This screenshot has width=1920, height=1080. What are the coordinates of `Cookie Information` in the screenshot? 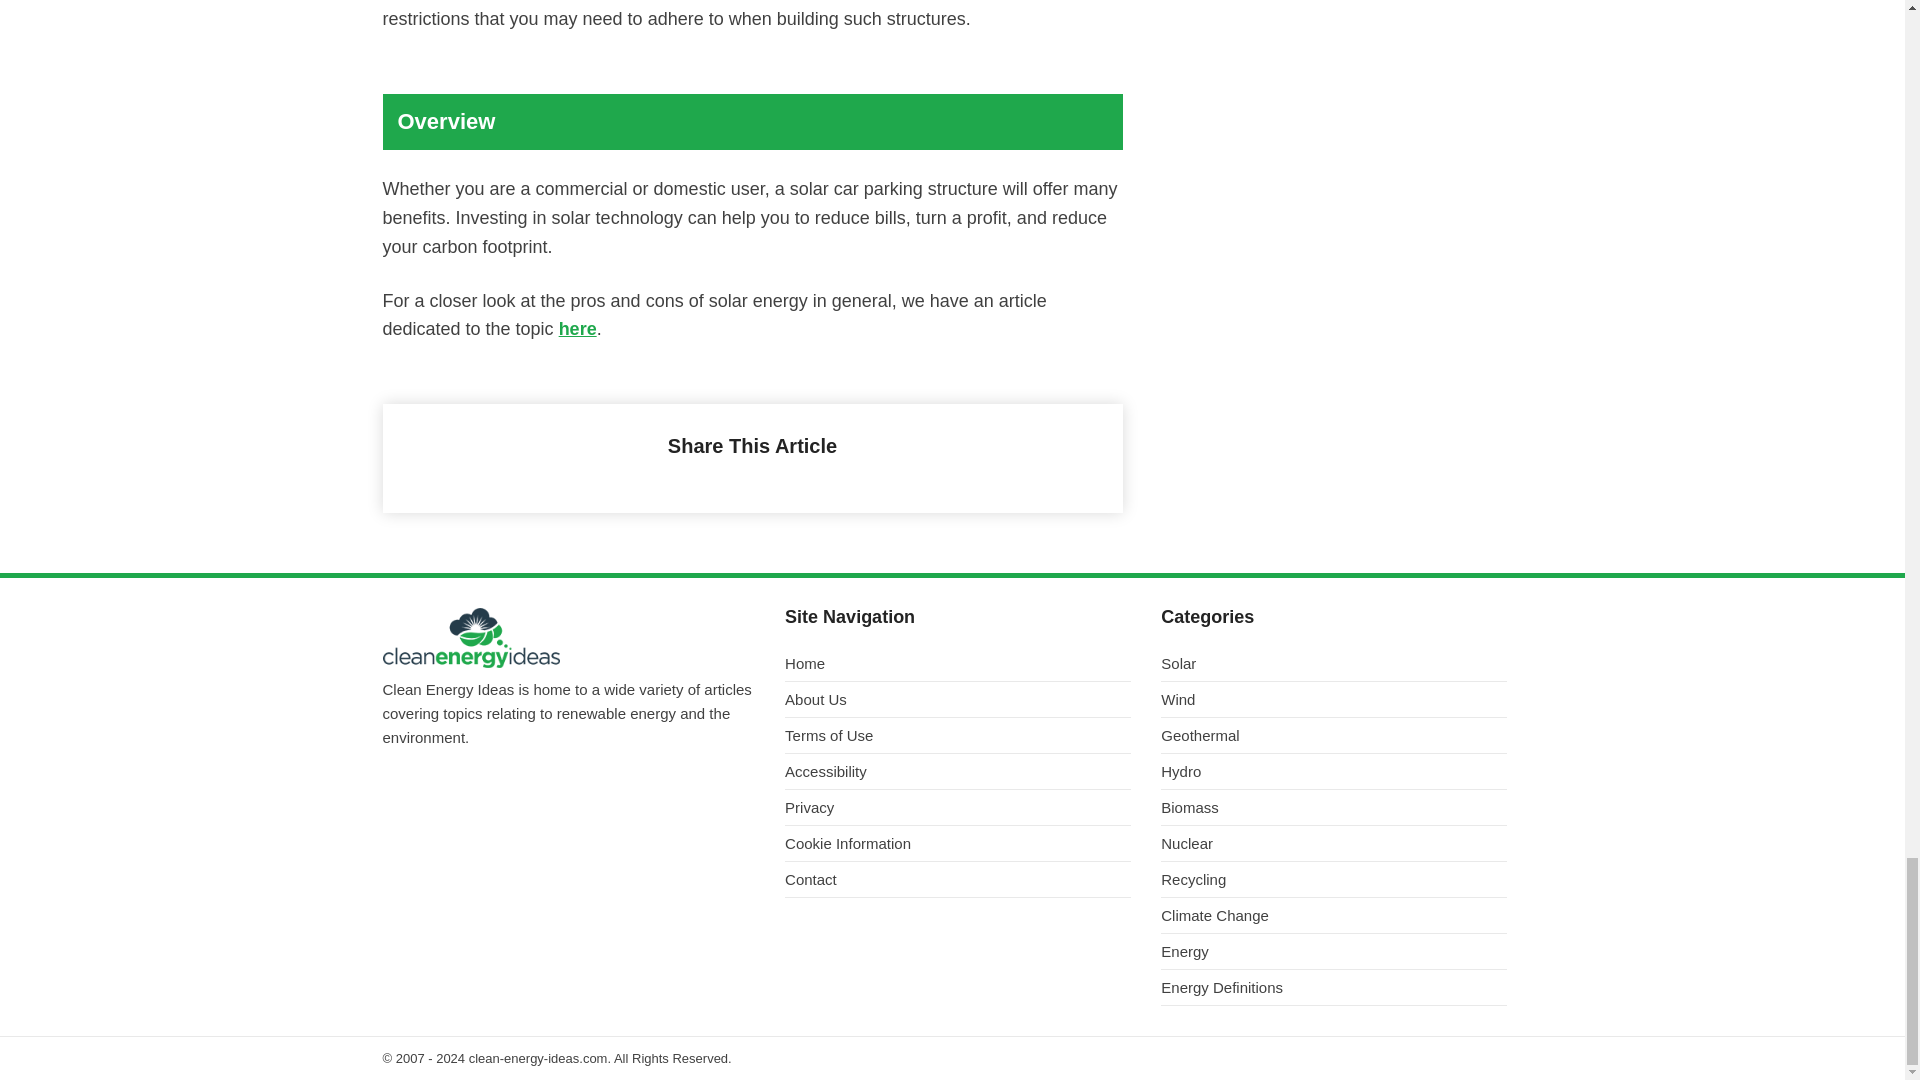 It's located at (958, 848).